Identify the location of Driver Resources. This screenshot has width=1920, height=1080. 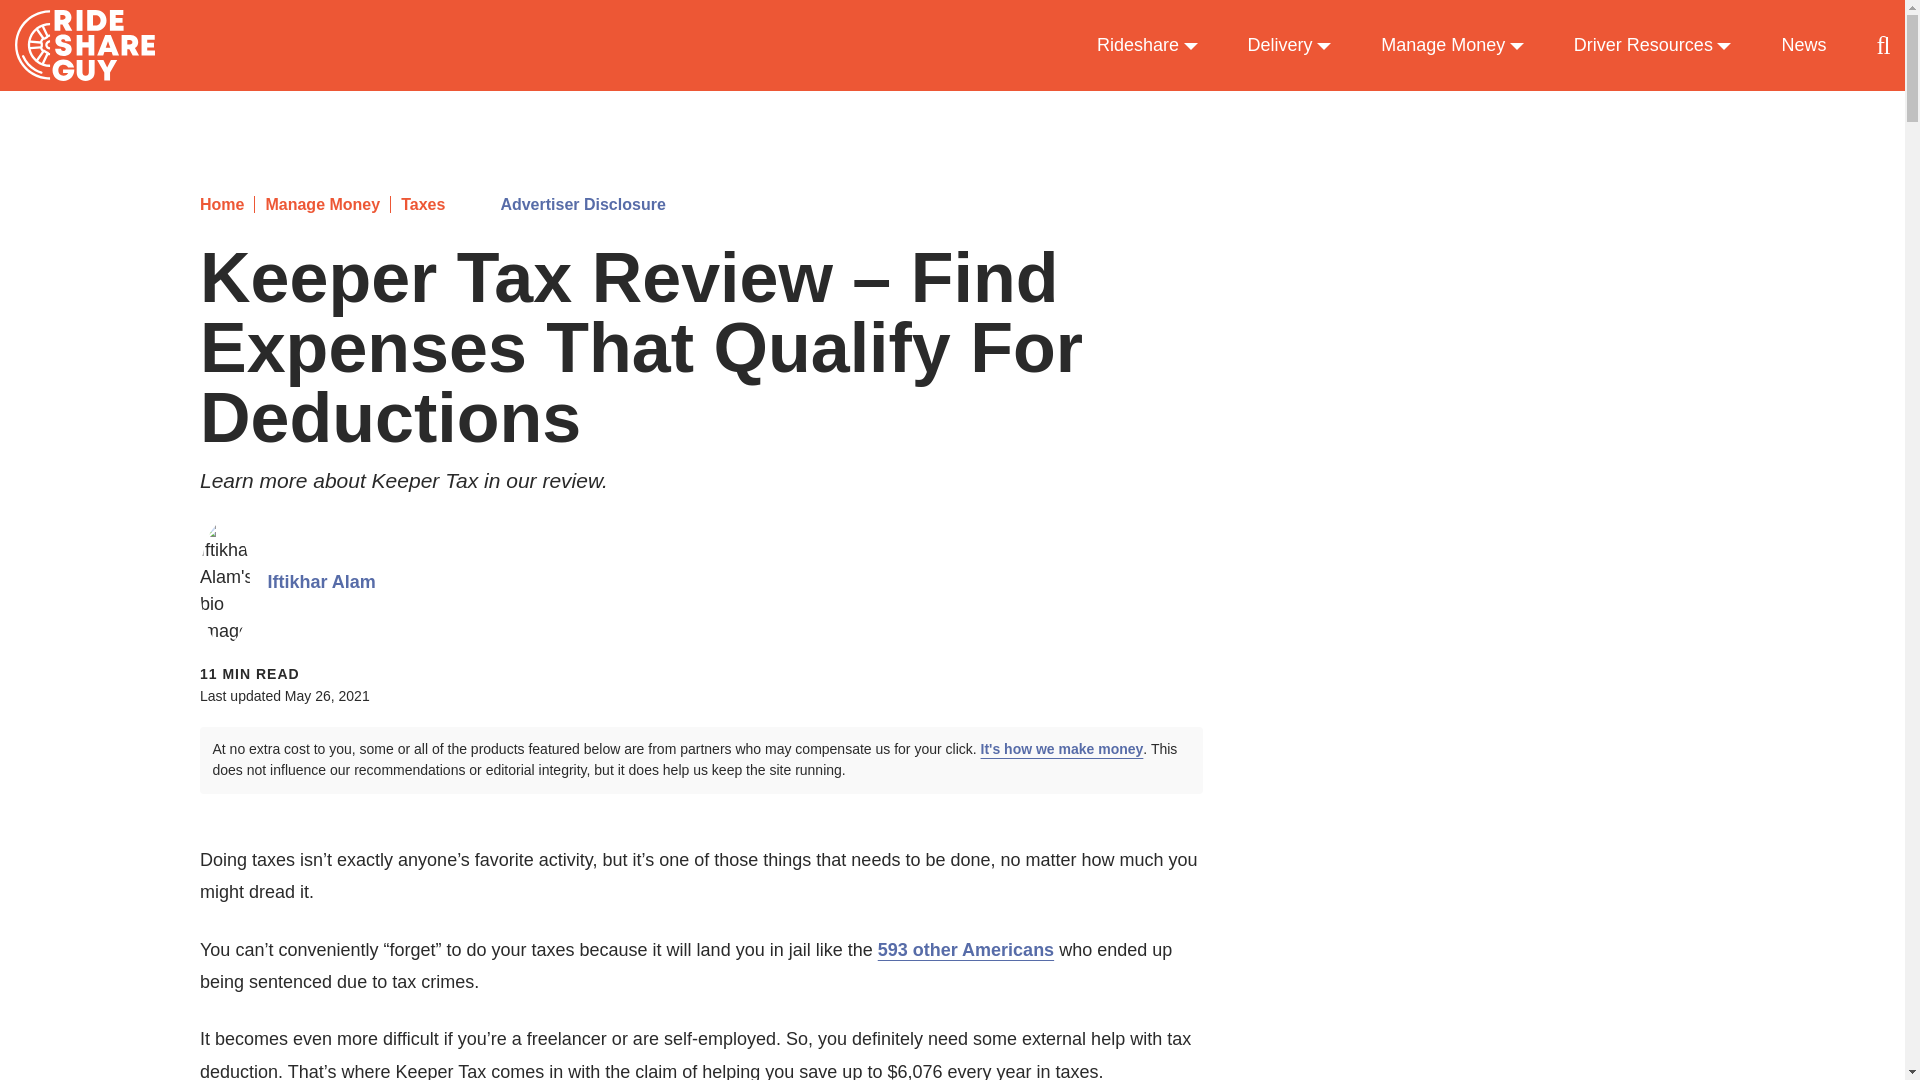
(1652, 46).